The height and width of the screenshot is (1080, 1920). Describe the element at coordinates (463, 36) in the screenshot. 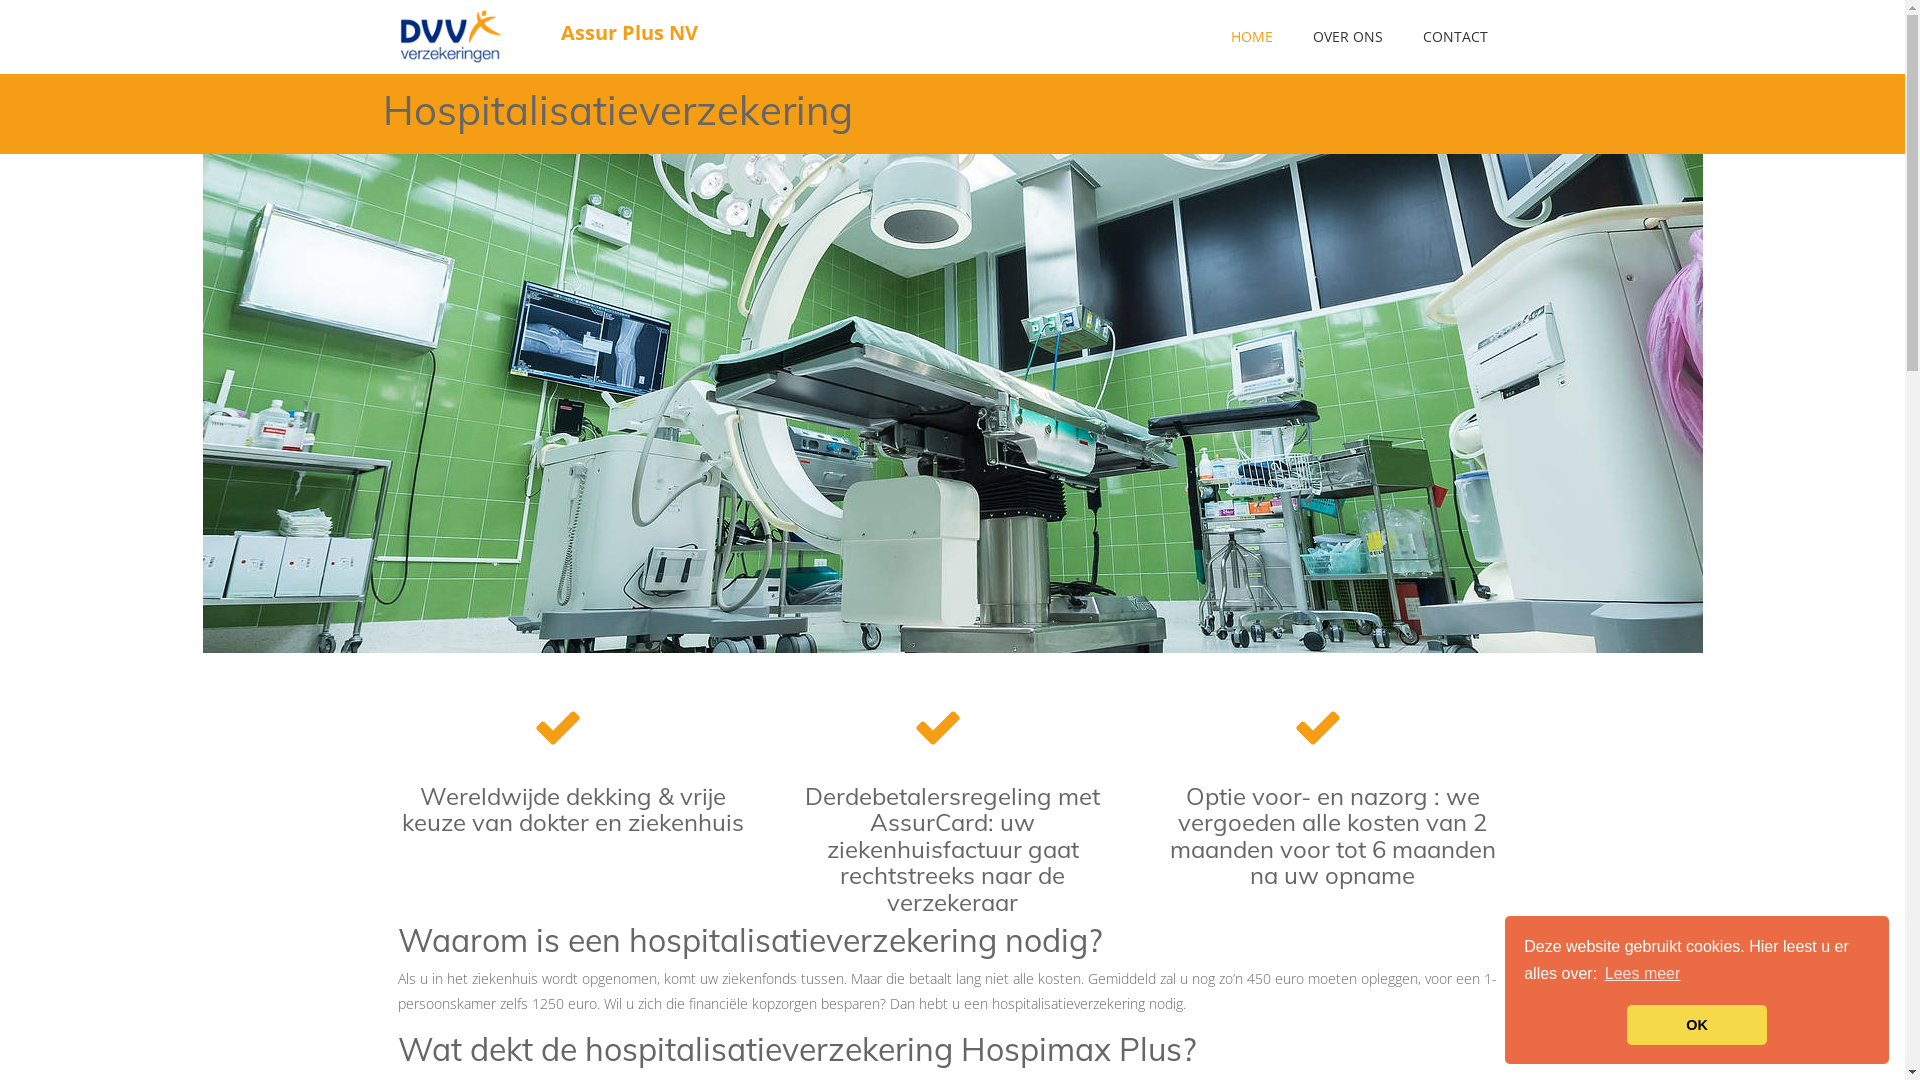

I see `Assur Plus NV` at that location.